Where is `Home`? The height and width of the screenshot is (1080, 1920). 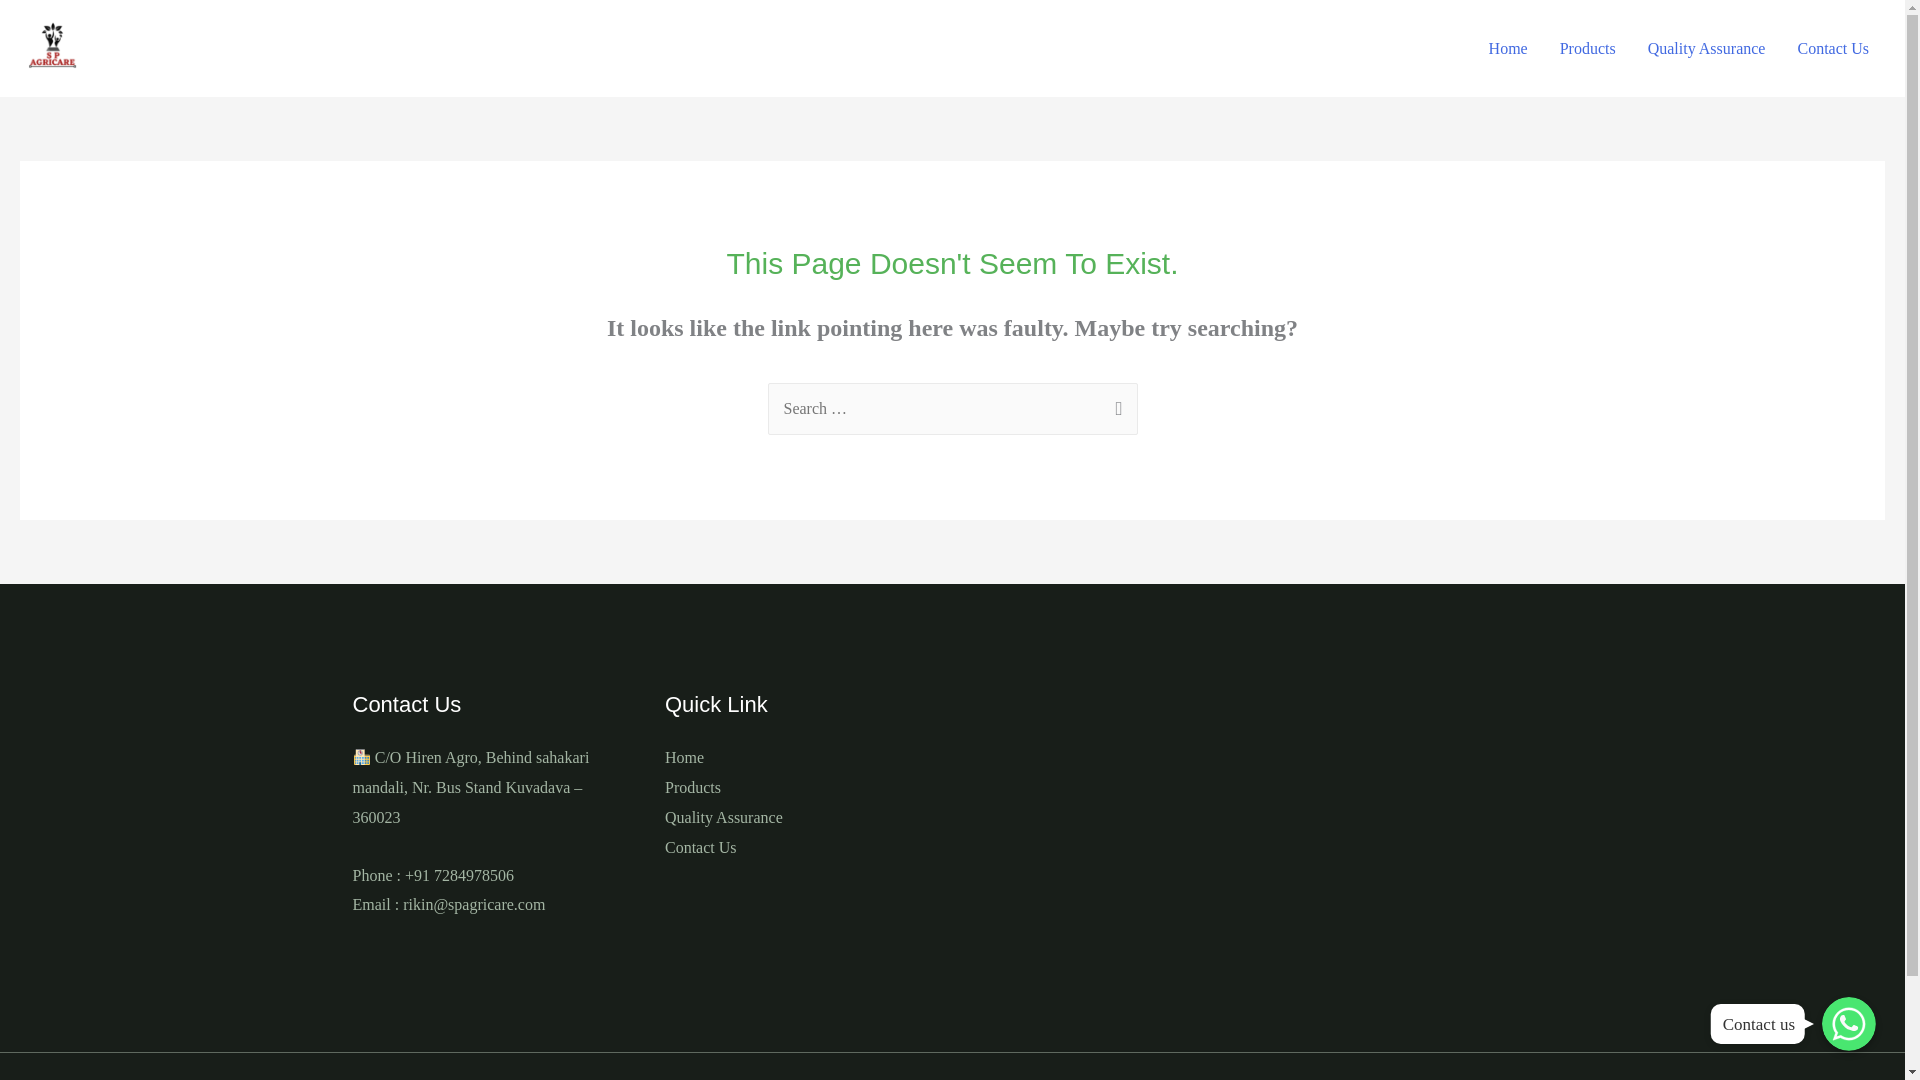 Home is located at coordinates (1508, 49).